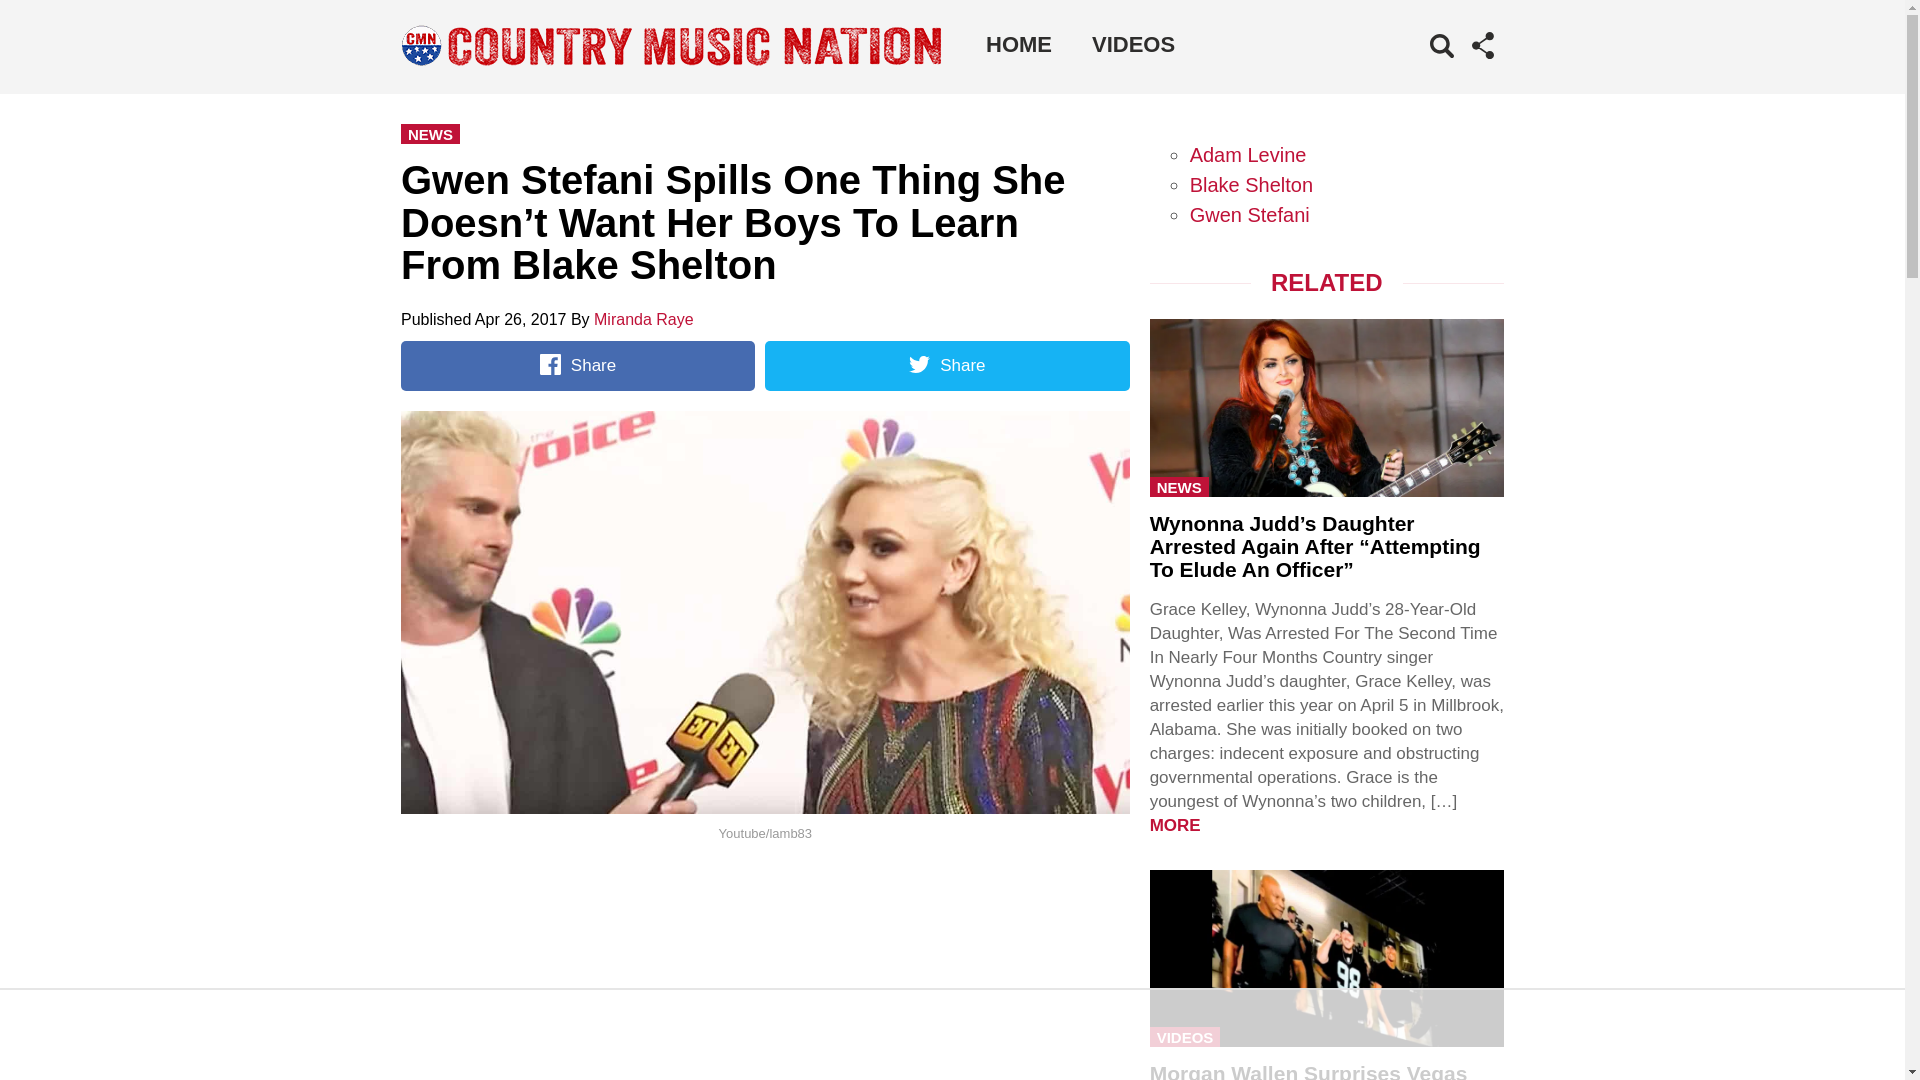 The width and height of the screenshot is (1920, 1080). I want to click on NEWS, so click(430, 134).